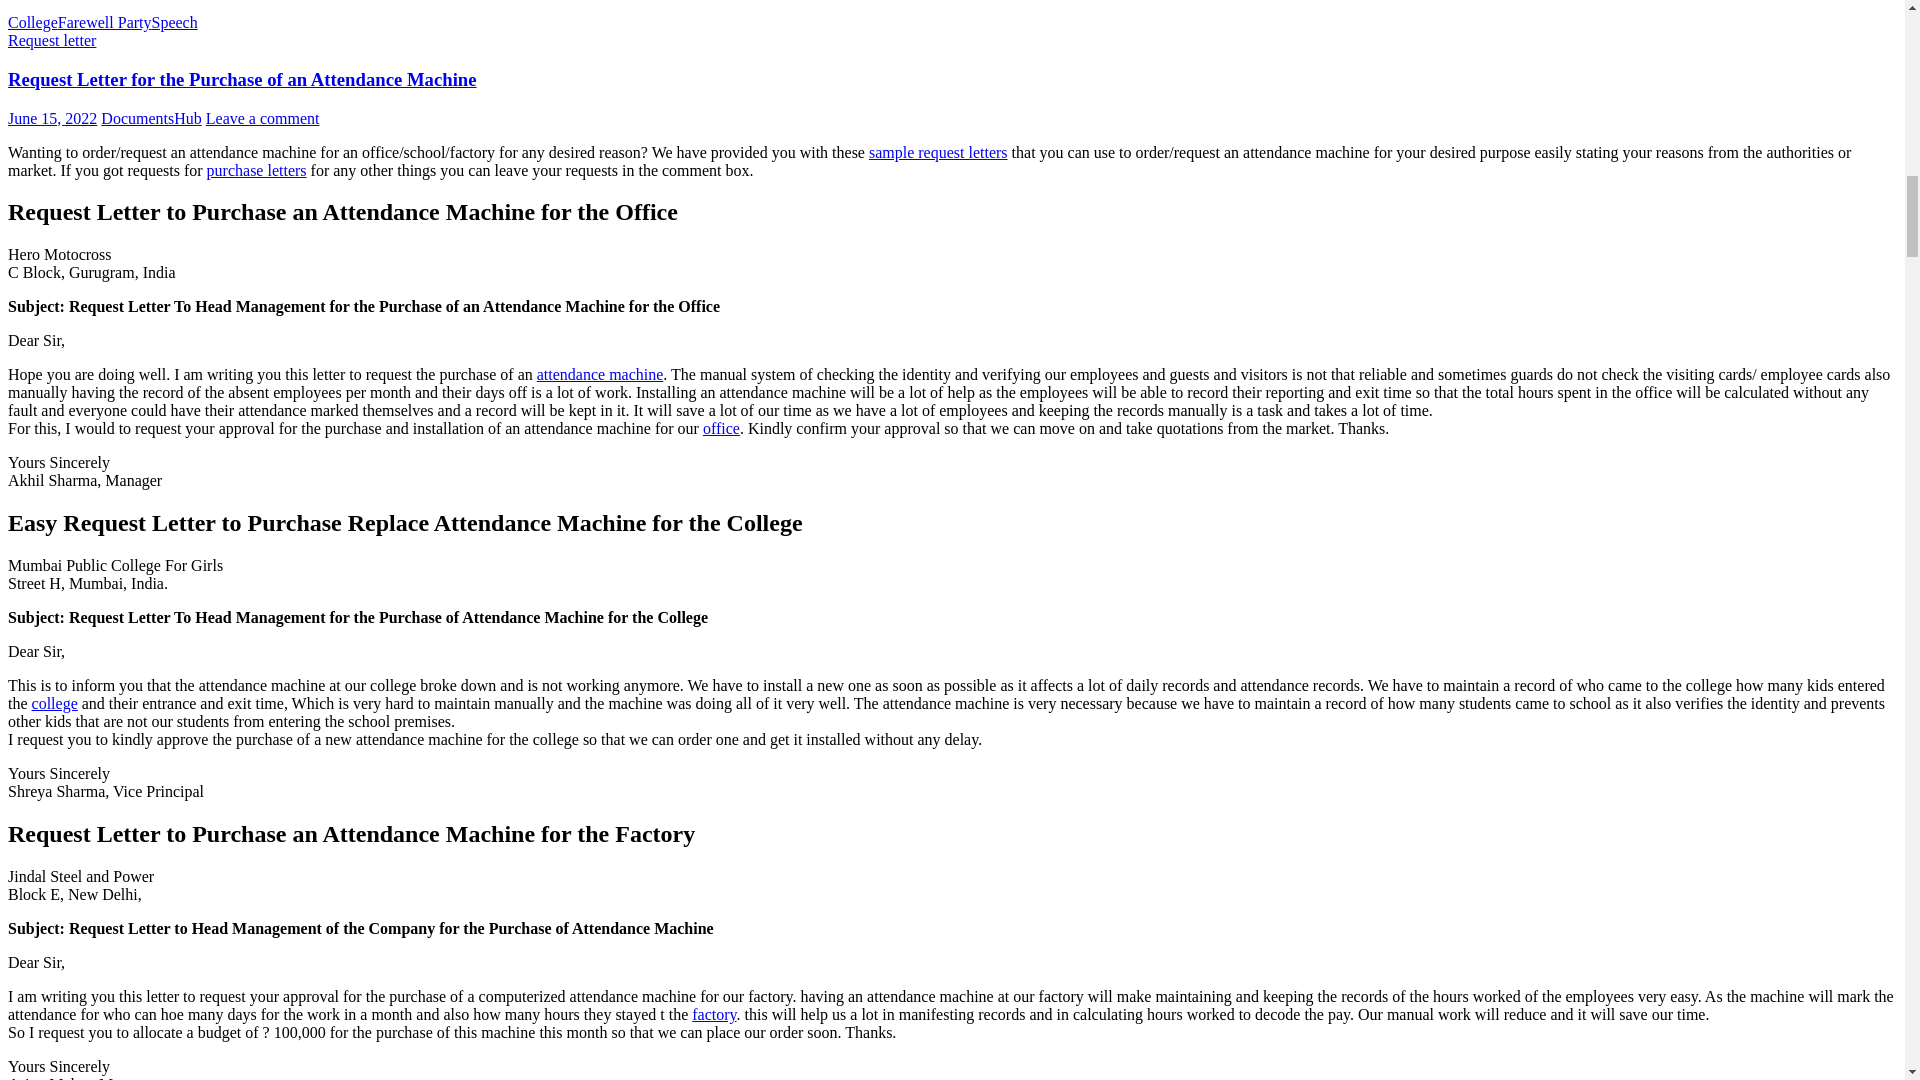 The image size is (1920, 1080). Describe the element at coordinates (720, 428) in the screenshot. I see `office` at that location.